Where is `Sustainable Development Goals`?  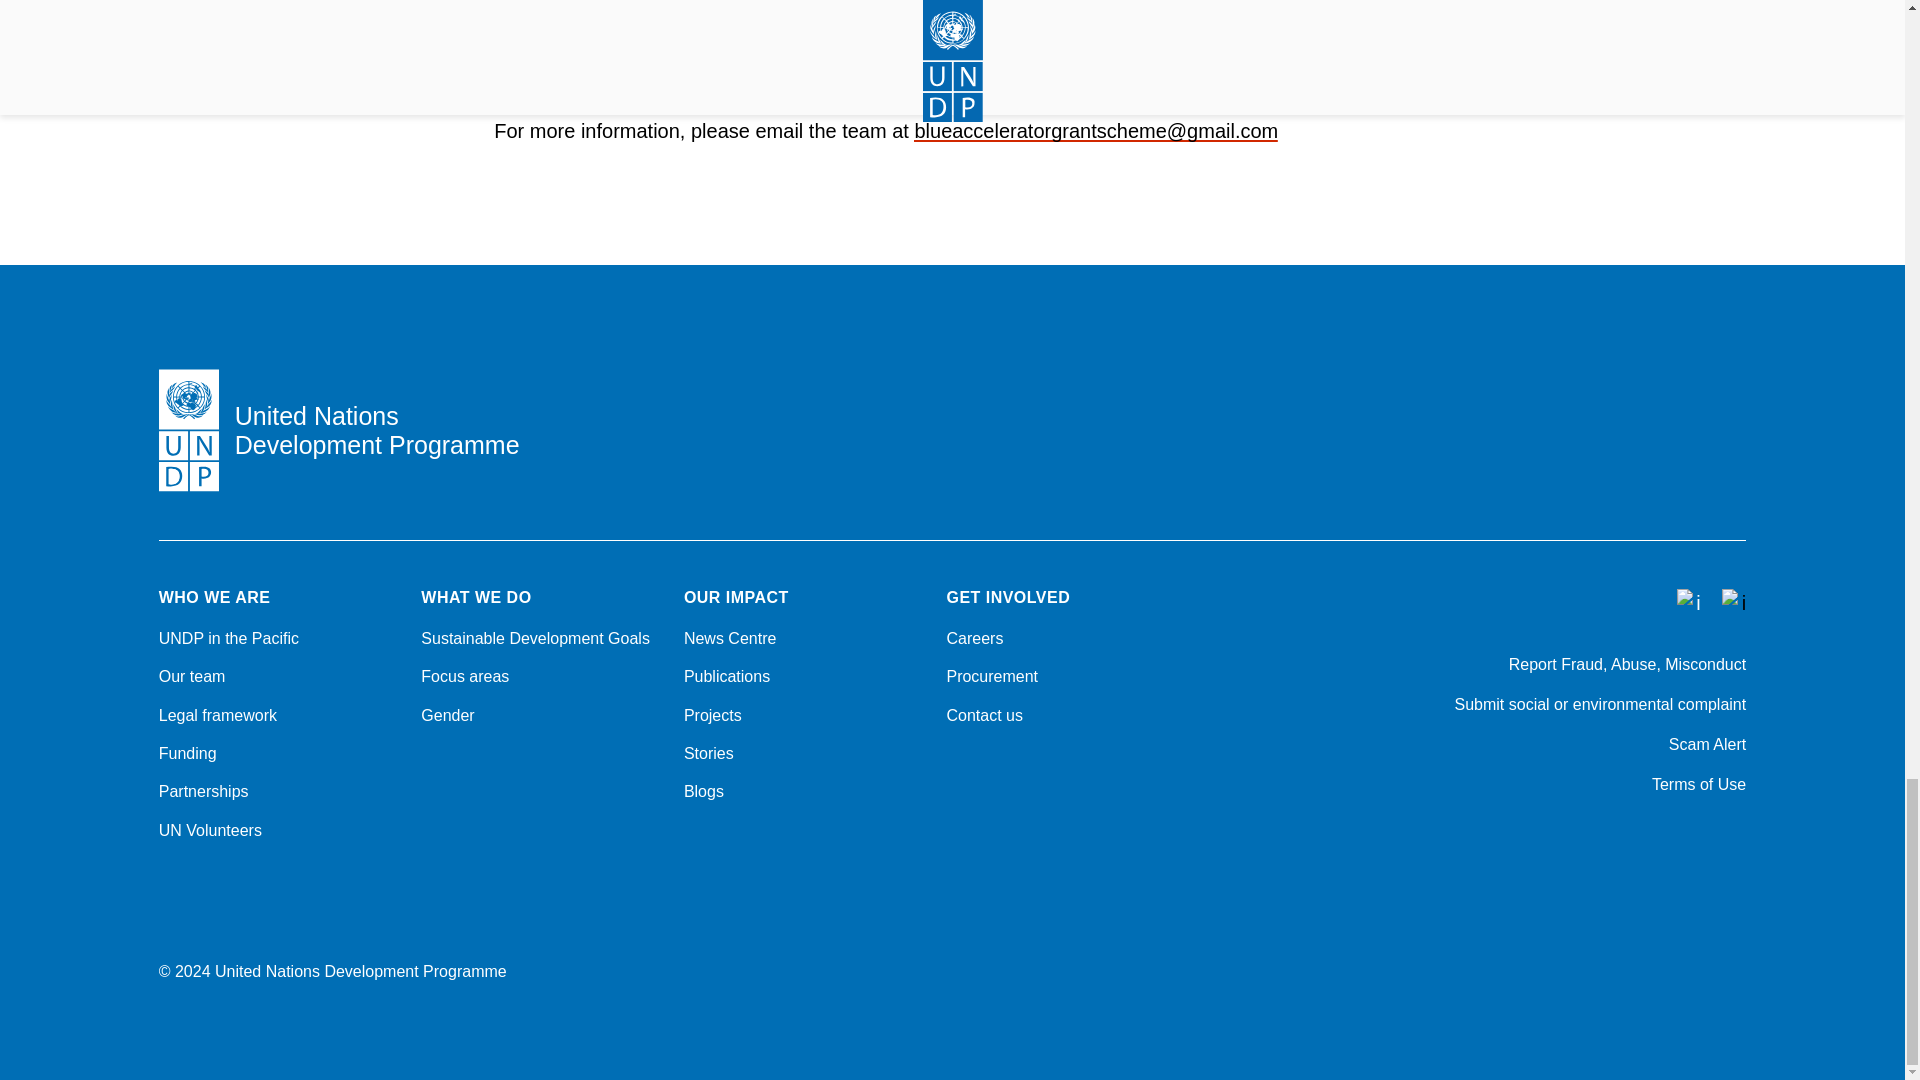 Sustainable Development Goals is located at coordinates (540, 638).